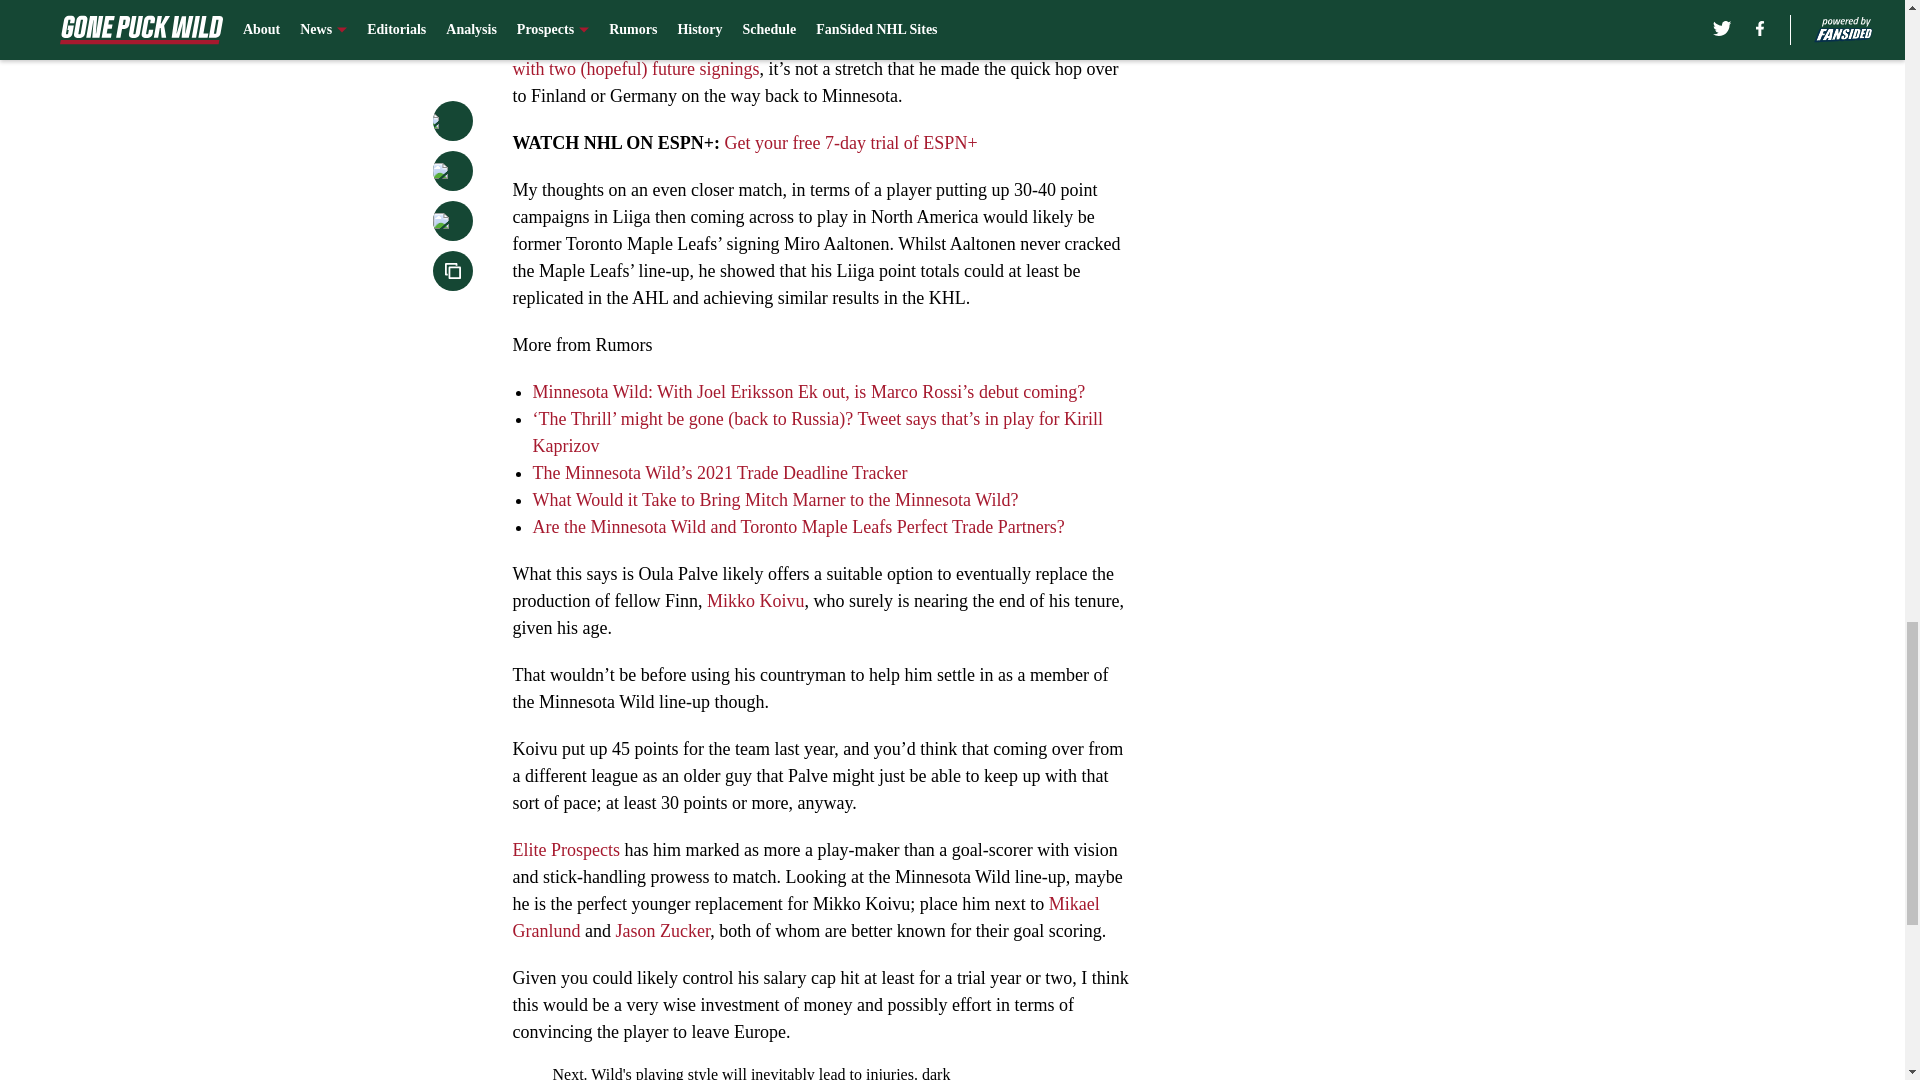 The image size is (1920, 1080). Describe the element at coordinates (805, 917) in the screenshot. I see `Mikael Granlund` at that location.